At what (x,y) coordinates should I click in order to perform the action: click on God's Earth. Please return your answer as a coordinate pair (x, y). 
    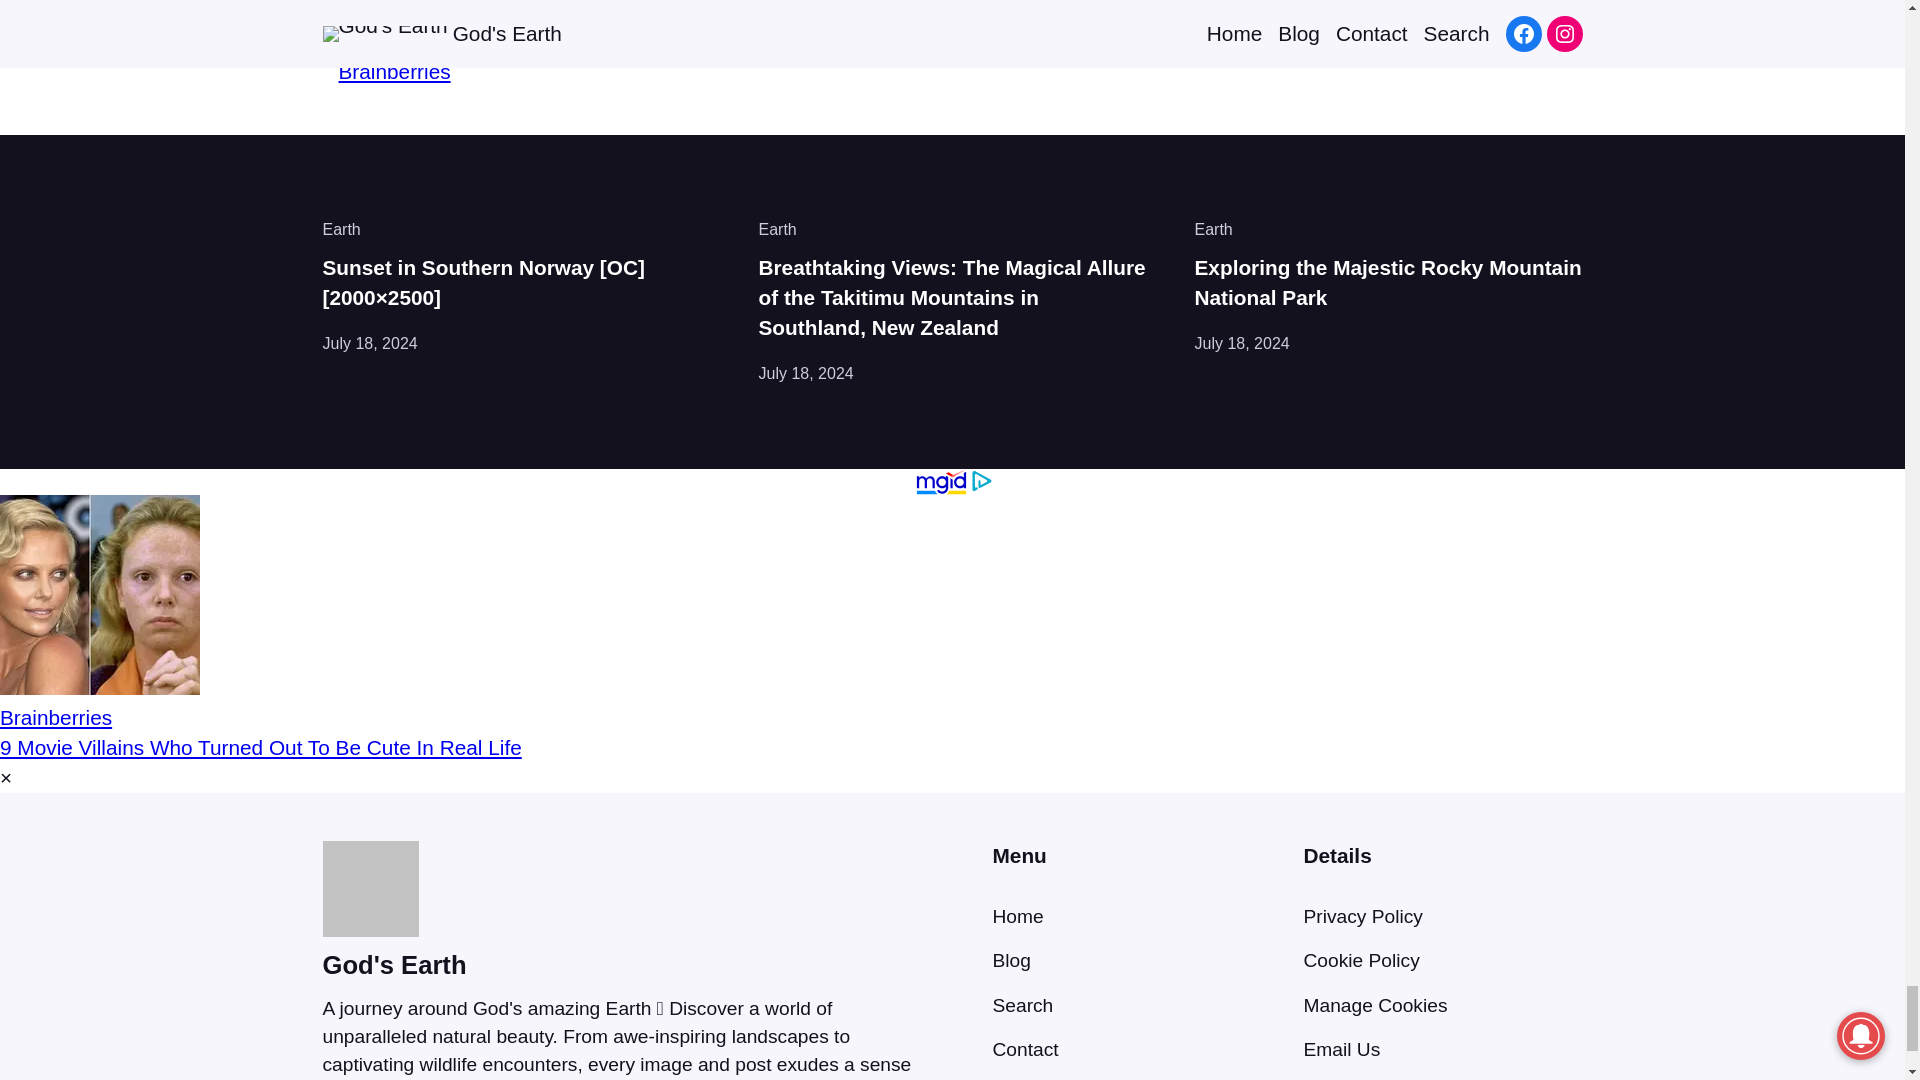
    Looking at the image, I should click on (394, 964).